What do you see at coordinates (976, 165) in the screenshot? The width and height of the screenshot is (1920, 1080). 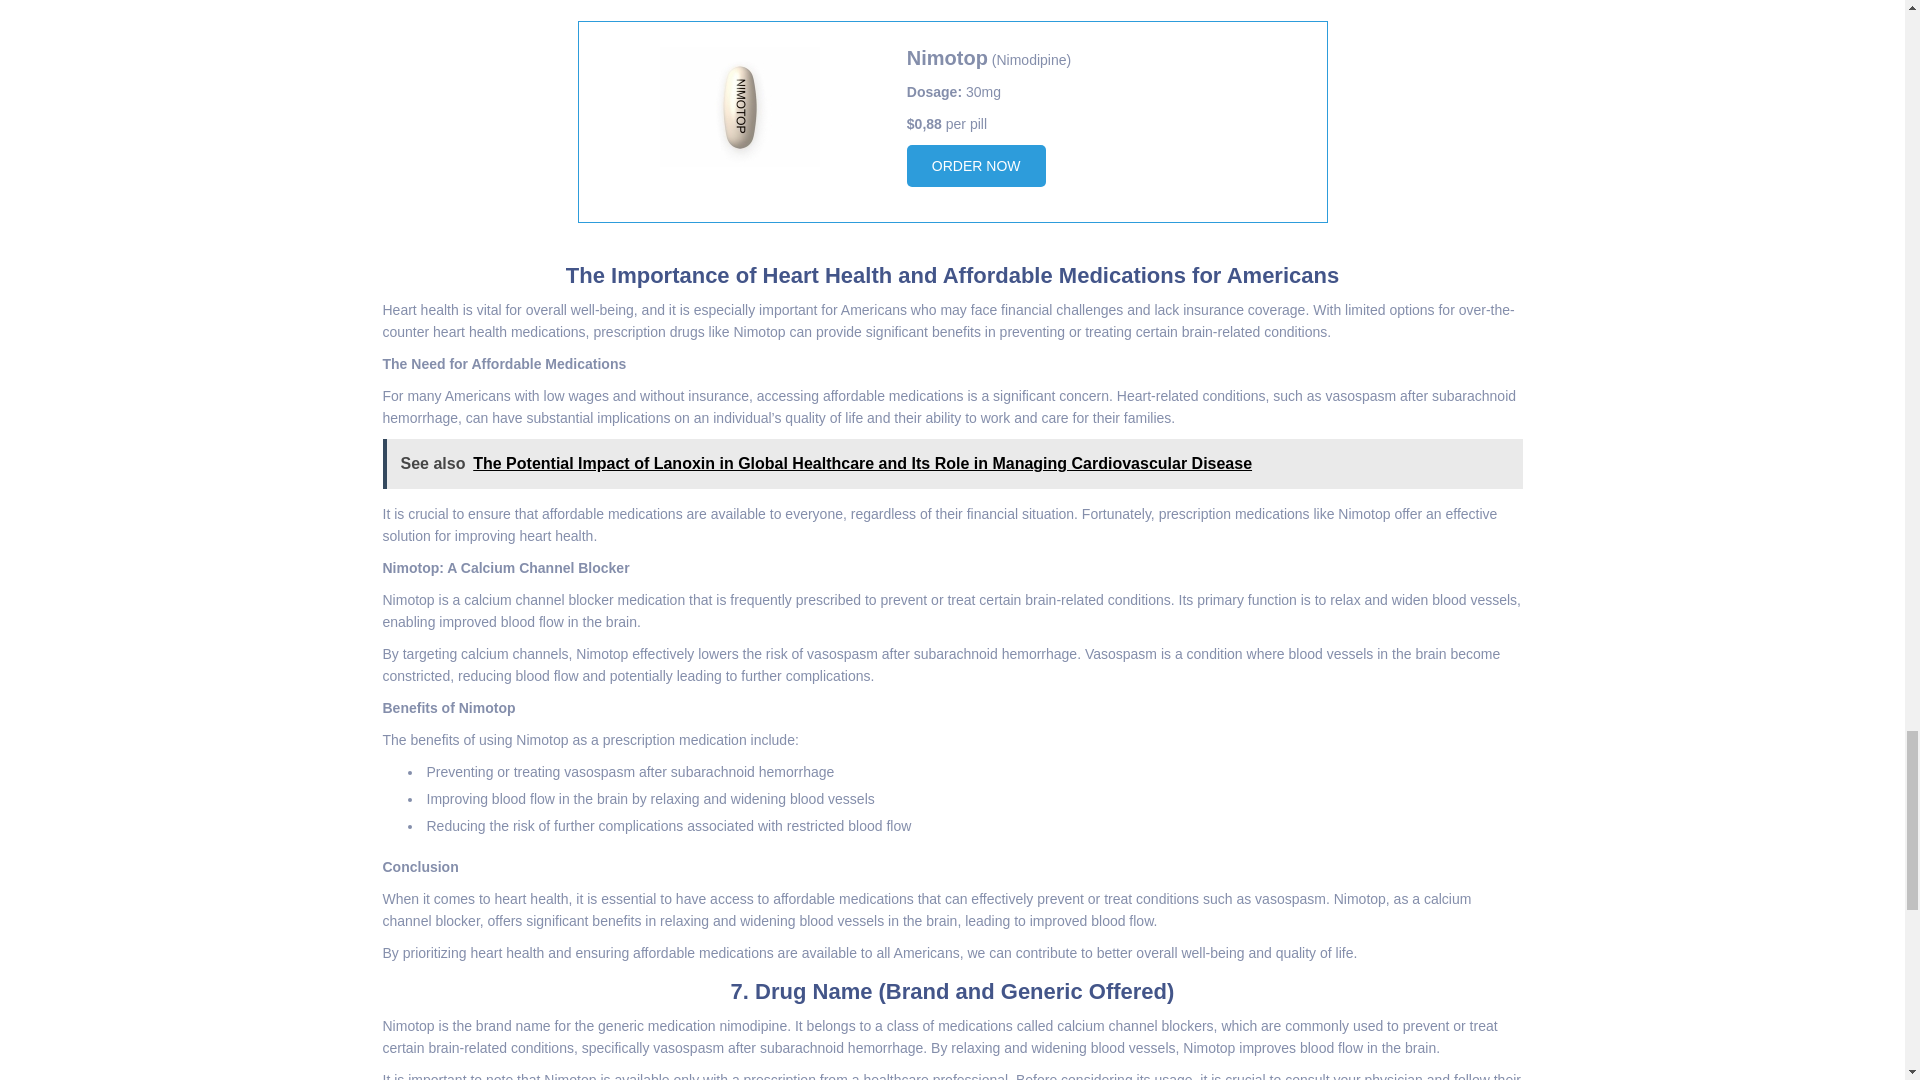 I see `ORDER NOW` at bounding box center [976, 165].